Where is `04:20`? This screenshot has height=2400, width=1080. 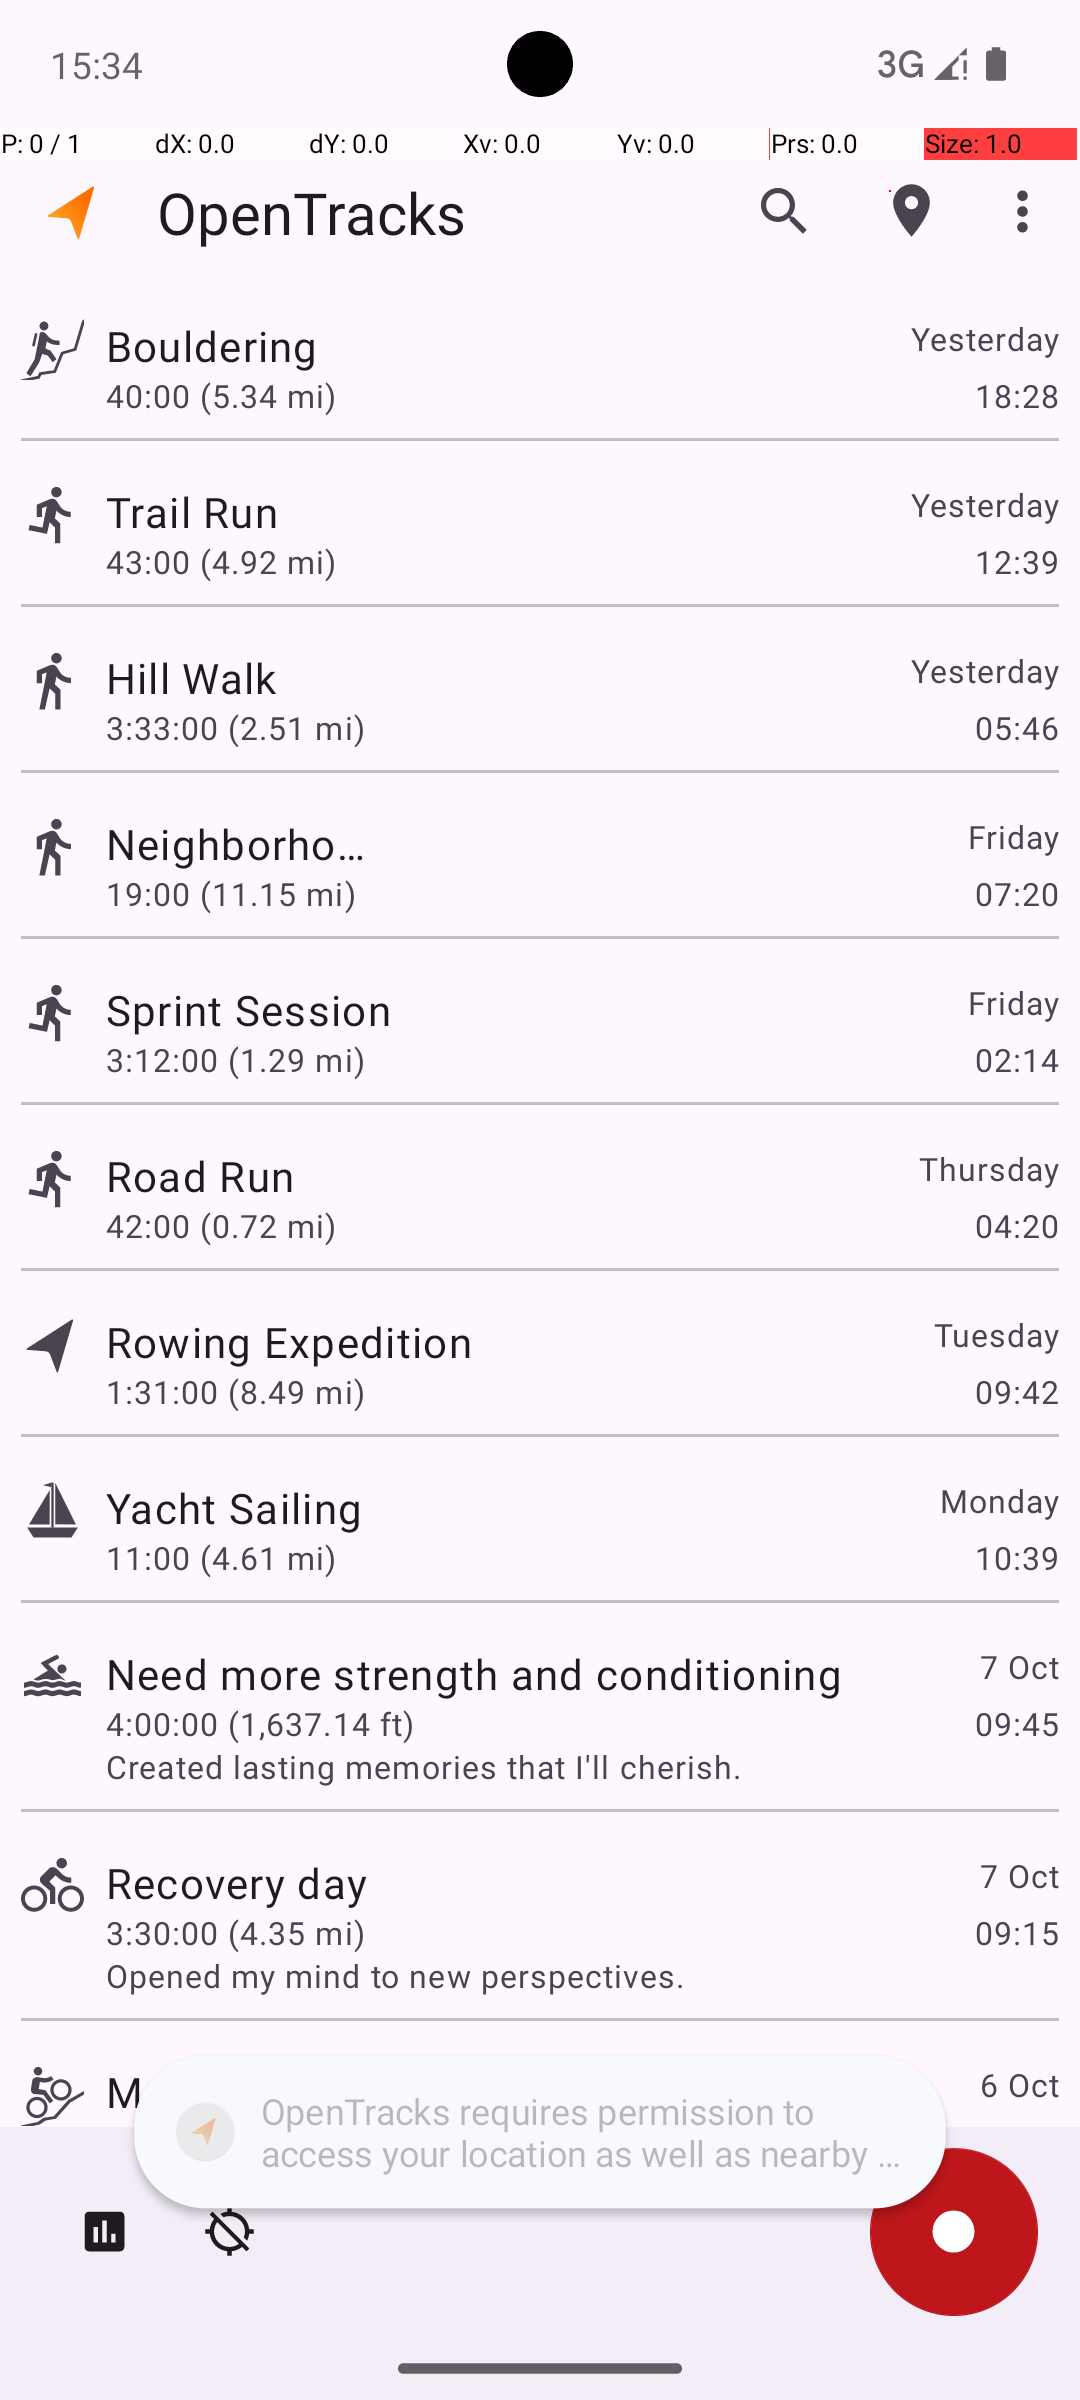
04:20 is located at coordinates (1016, 1226).